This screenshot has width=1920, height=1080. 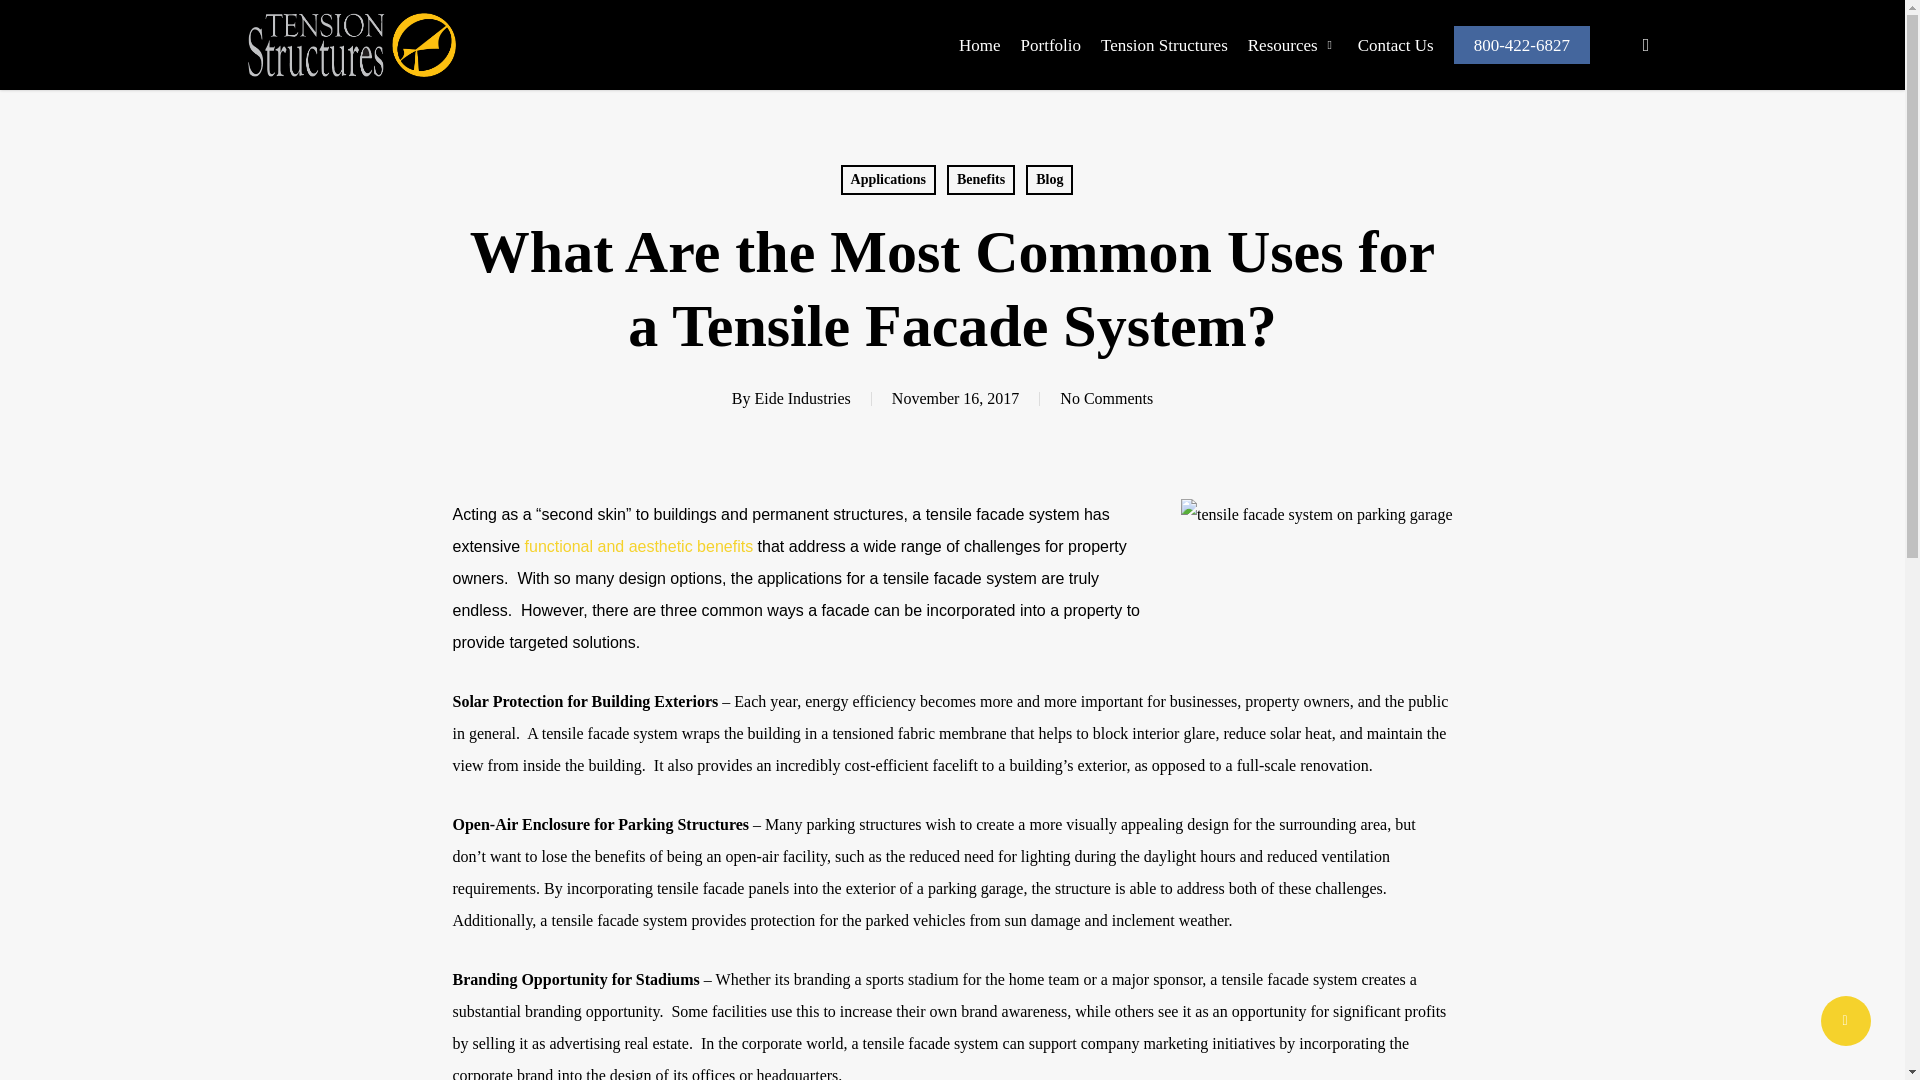 What do you see at coordinates (1396, 44) in the screenshot?
I see `Contact Us` at bounding box center [1396, 44].